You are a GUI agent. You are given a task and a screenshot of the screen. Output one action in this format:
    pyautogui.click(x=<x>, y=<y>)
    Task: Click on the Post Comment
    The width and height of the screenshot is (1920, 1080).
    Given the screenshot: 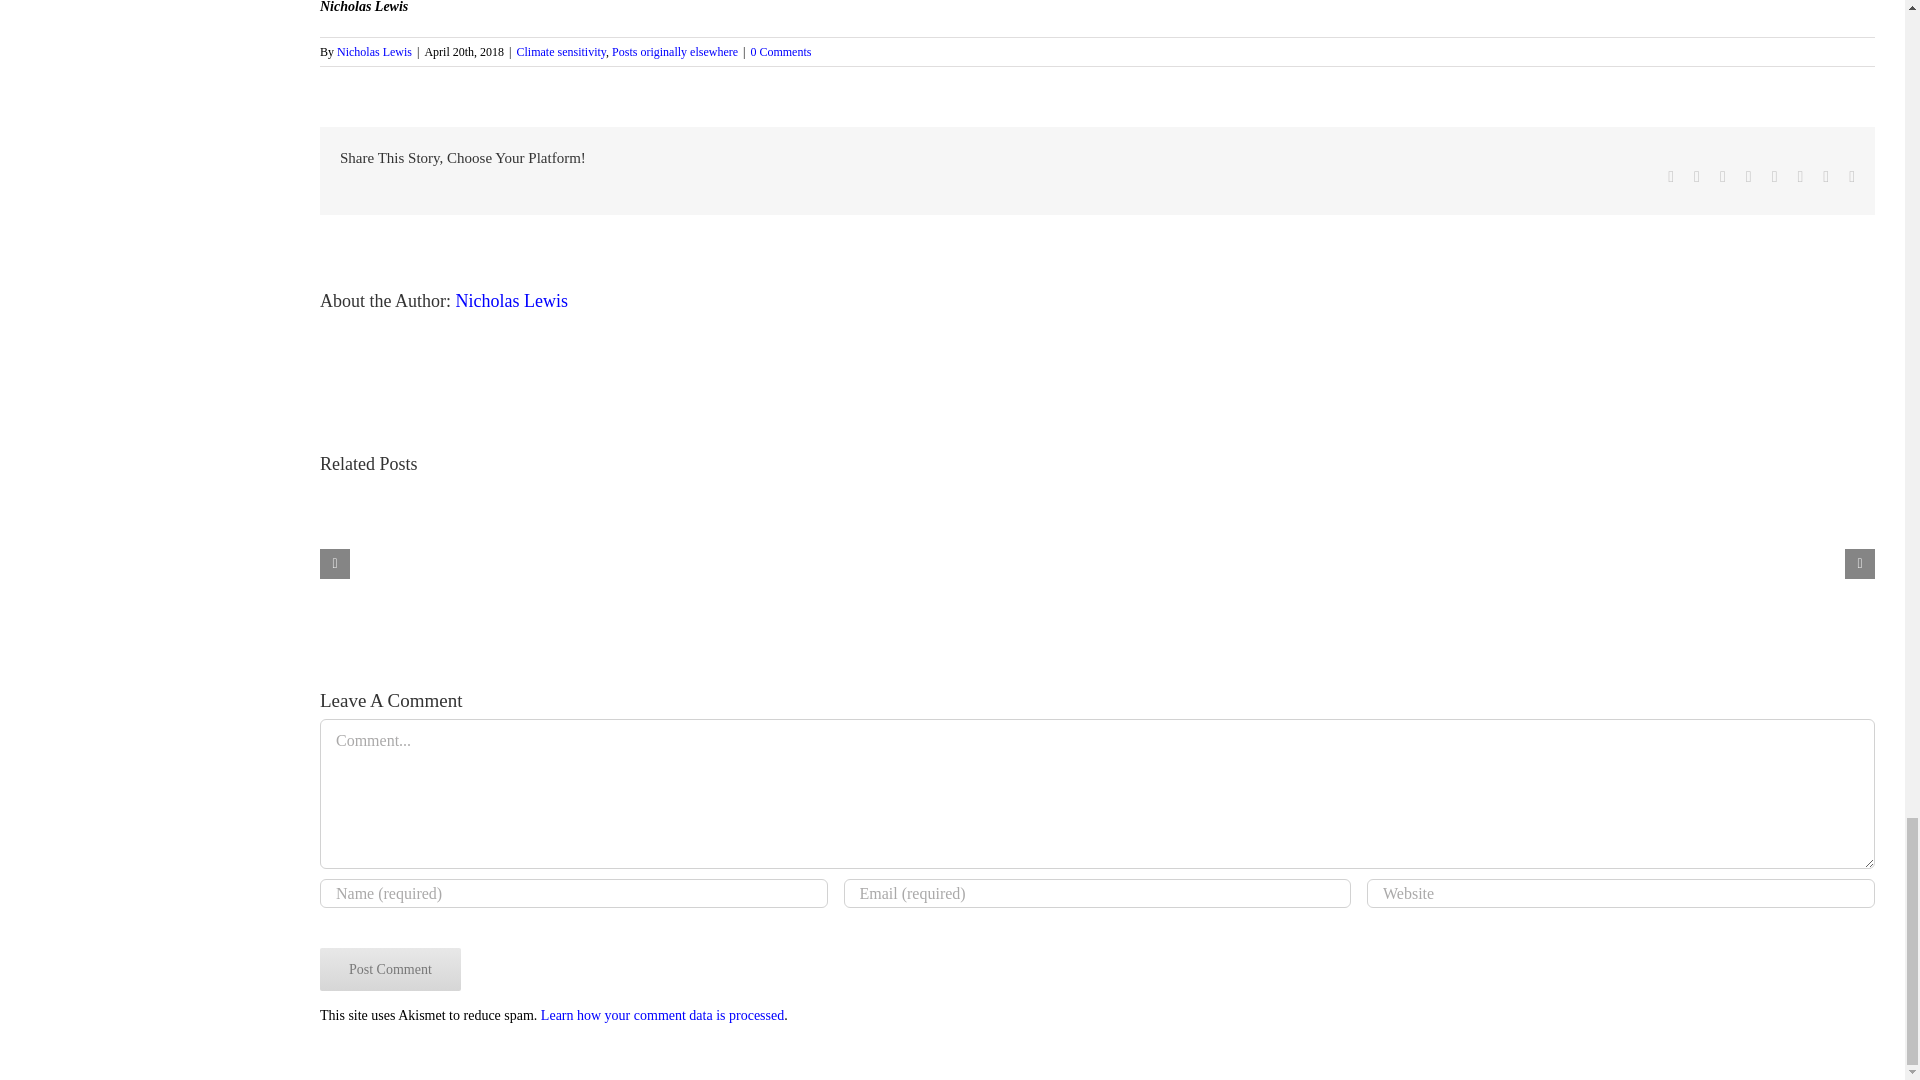 What is the action you would take?
    pyautogui.click(x=390, y=970)
    